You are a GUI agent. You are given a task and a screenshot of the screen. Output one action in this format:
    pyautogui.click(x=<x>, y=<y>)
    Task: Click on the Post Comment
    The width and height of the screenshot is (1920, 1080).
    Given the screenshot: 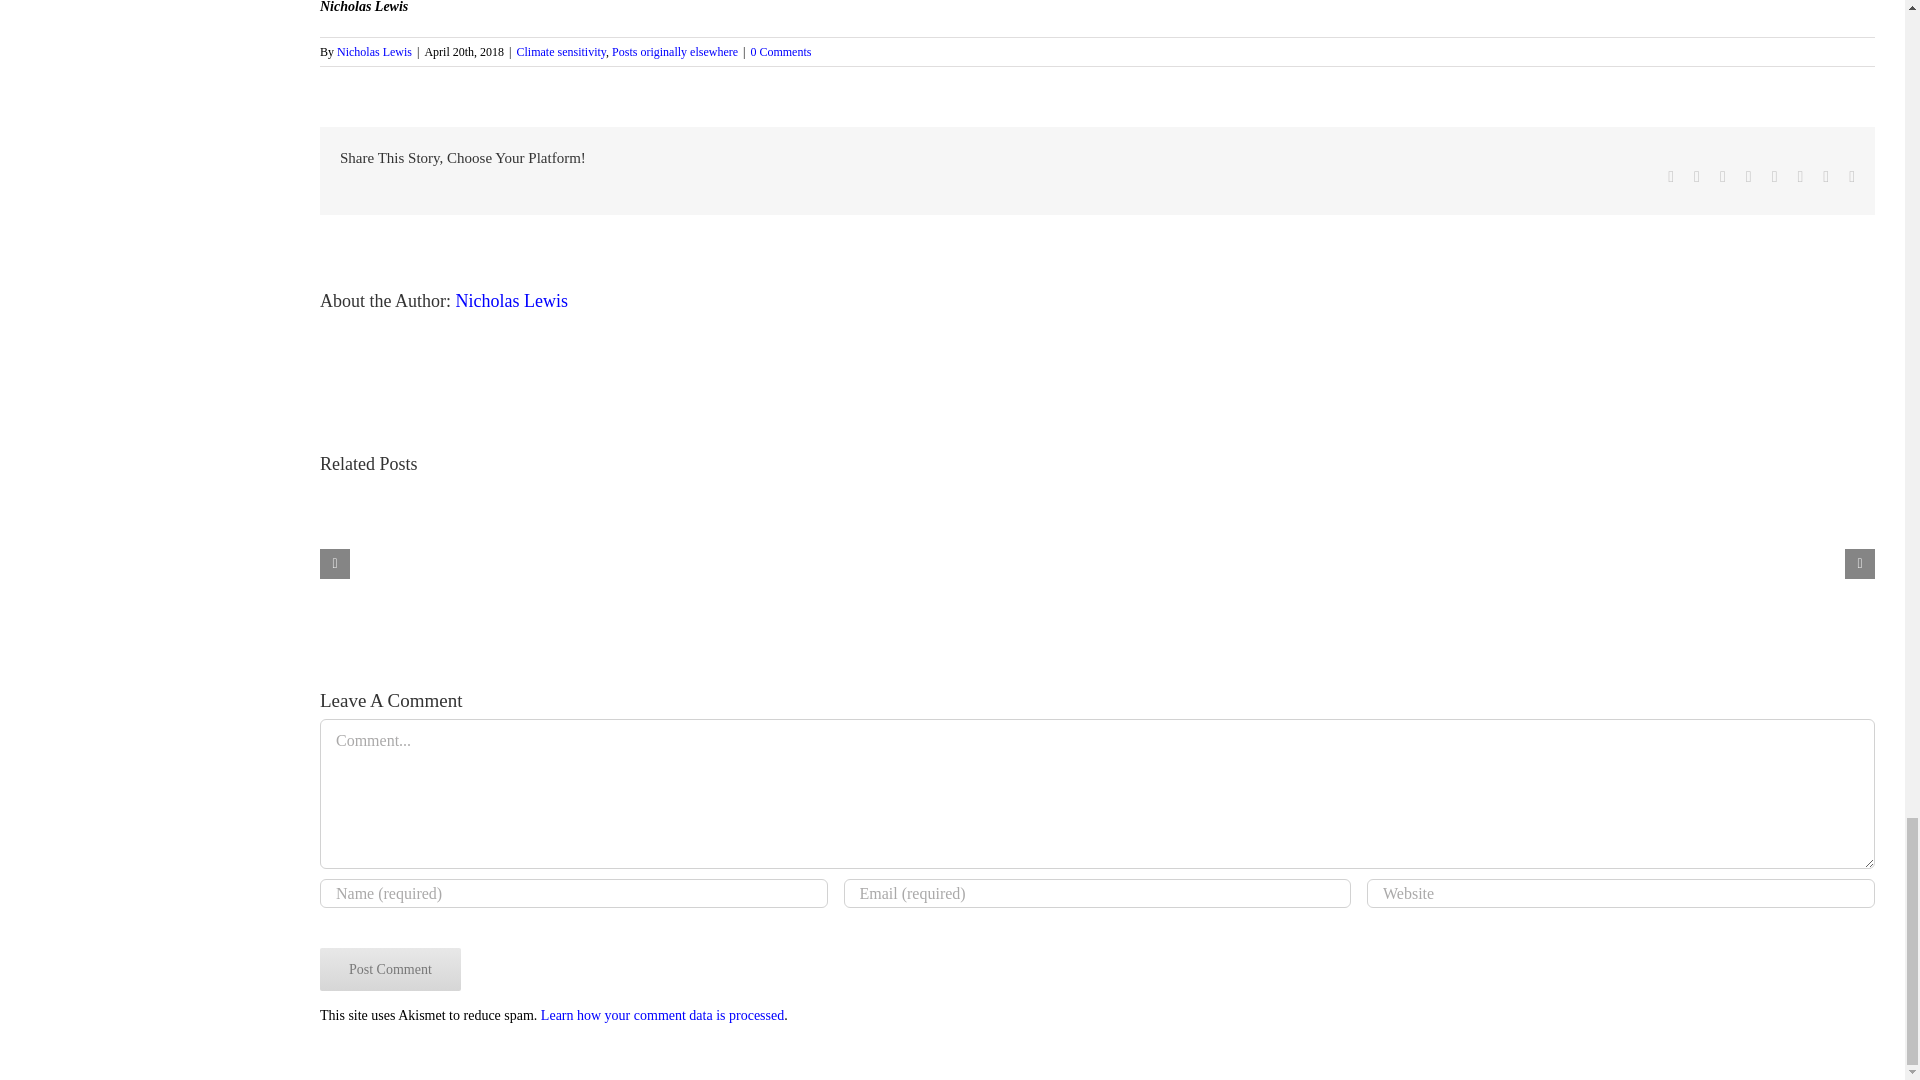 What is the action you would take?
    pyautogui.click(x=390, y=970)
    